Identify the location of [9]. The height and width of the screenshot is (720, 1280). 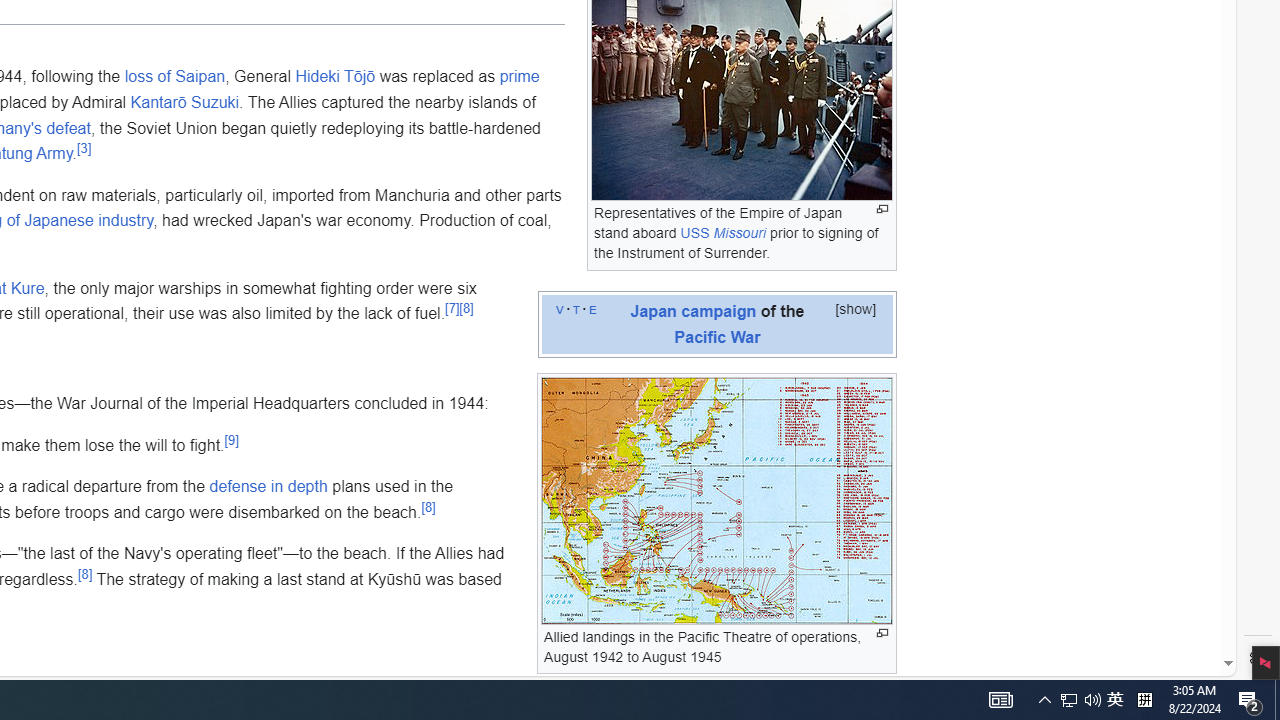
(232, 440).